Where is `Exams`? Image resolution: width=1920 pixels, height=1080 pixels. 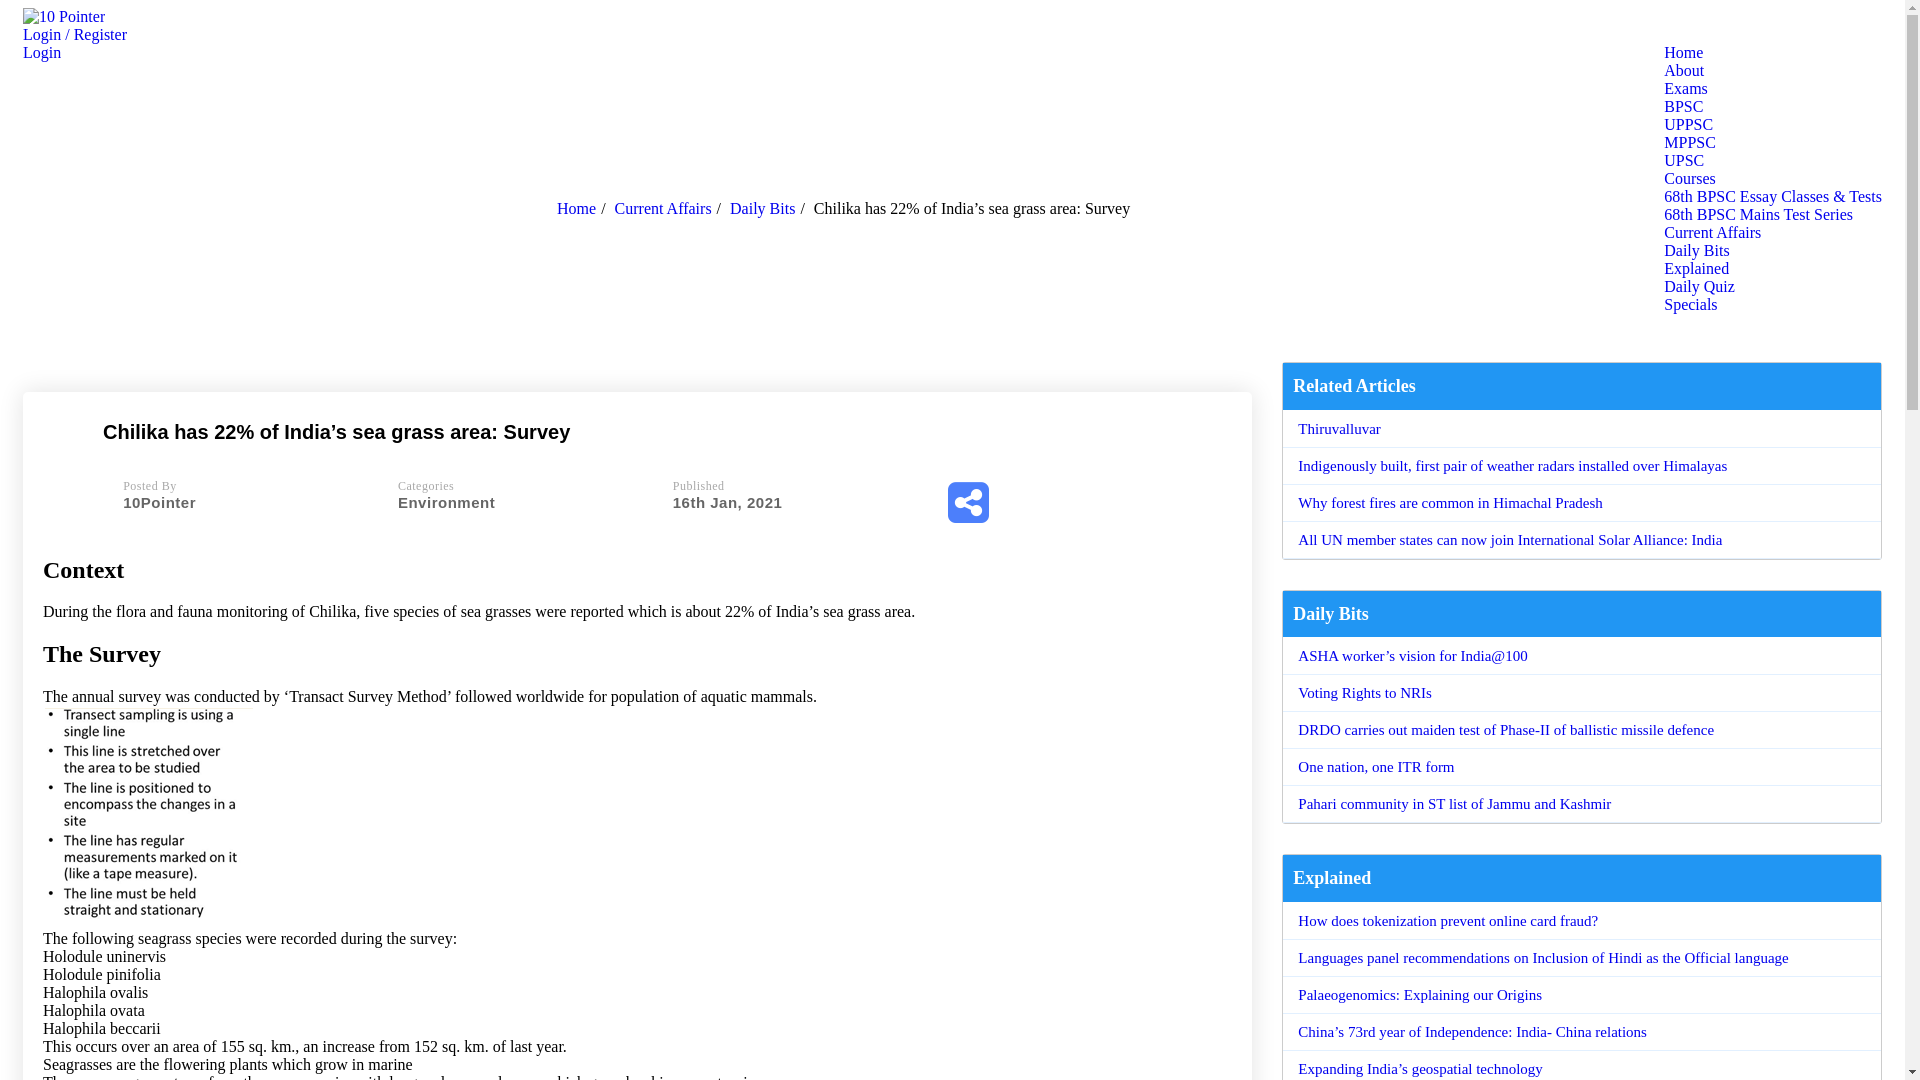
Exams is located at coordinates (1686, 88).